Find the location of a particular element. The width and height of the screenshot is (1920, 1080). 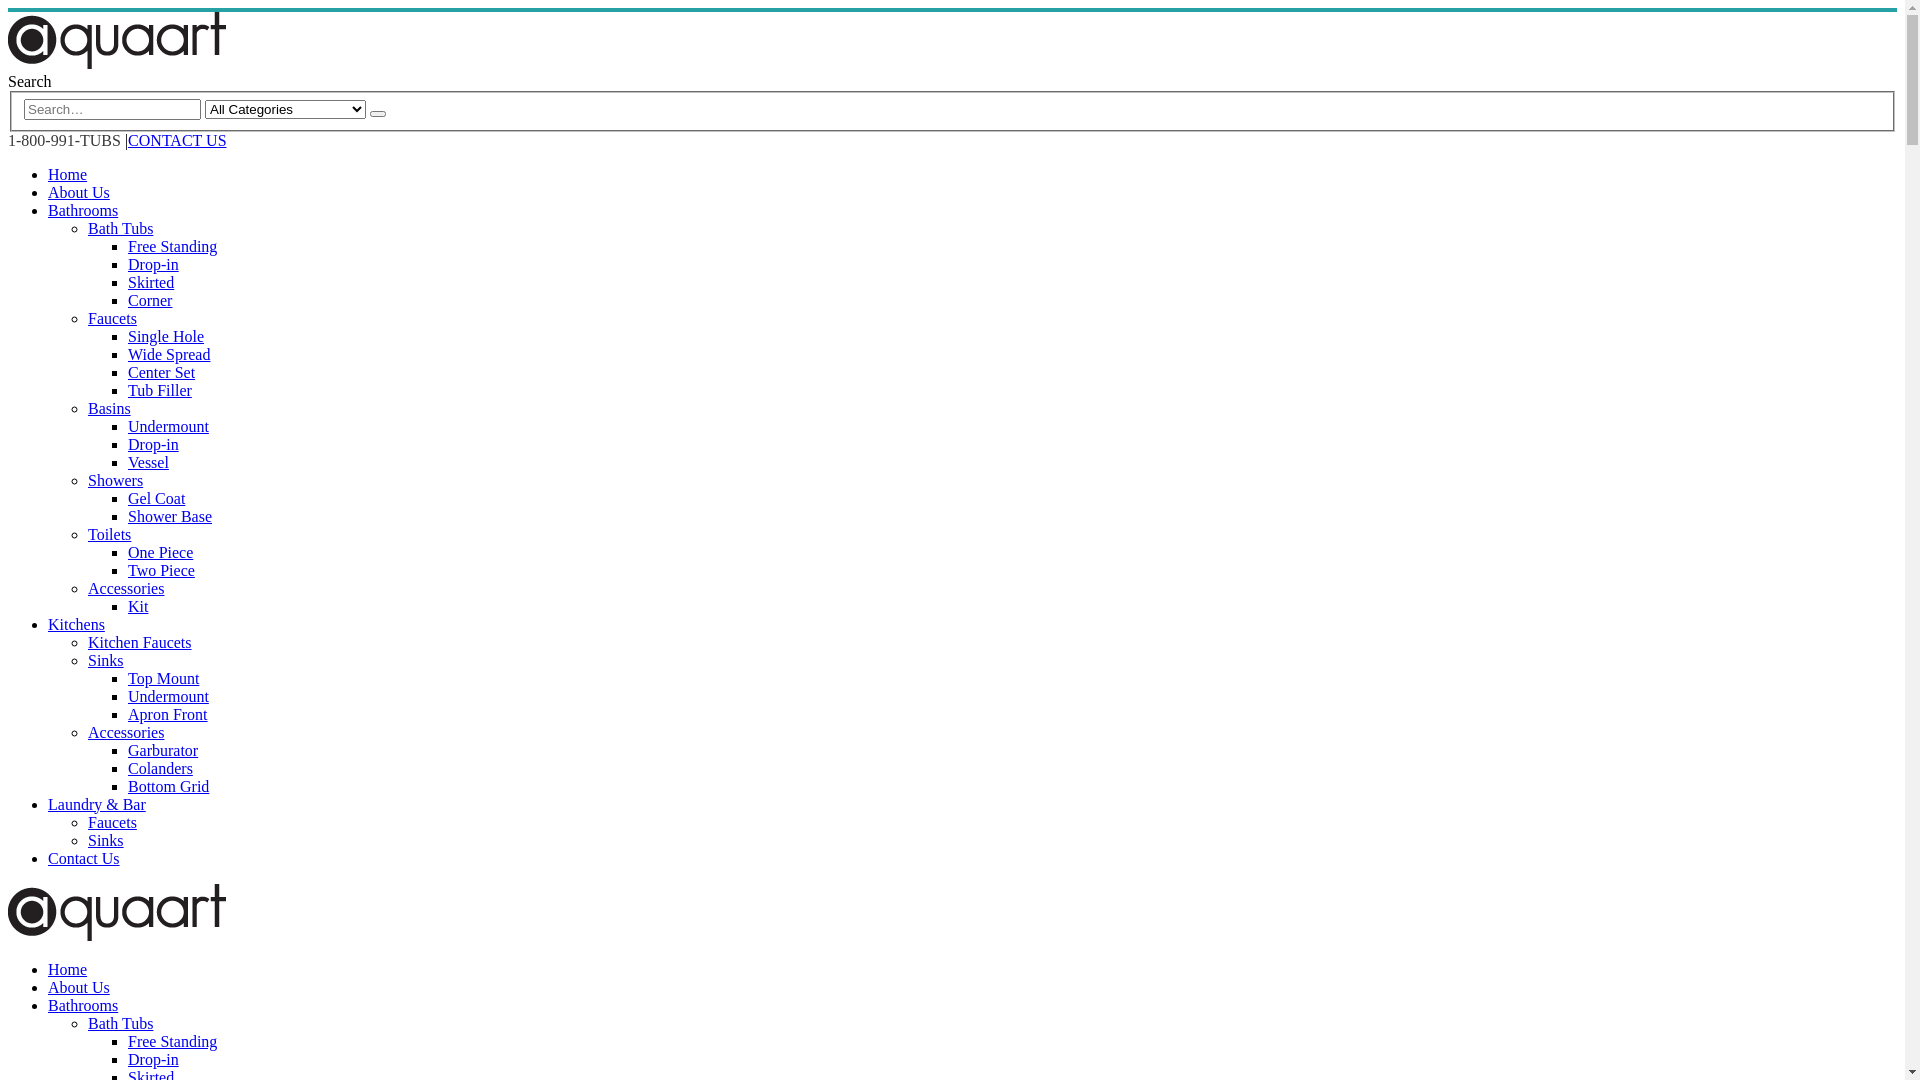

Basins is located at coordinates (110, 408).